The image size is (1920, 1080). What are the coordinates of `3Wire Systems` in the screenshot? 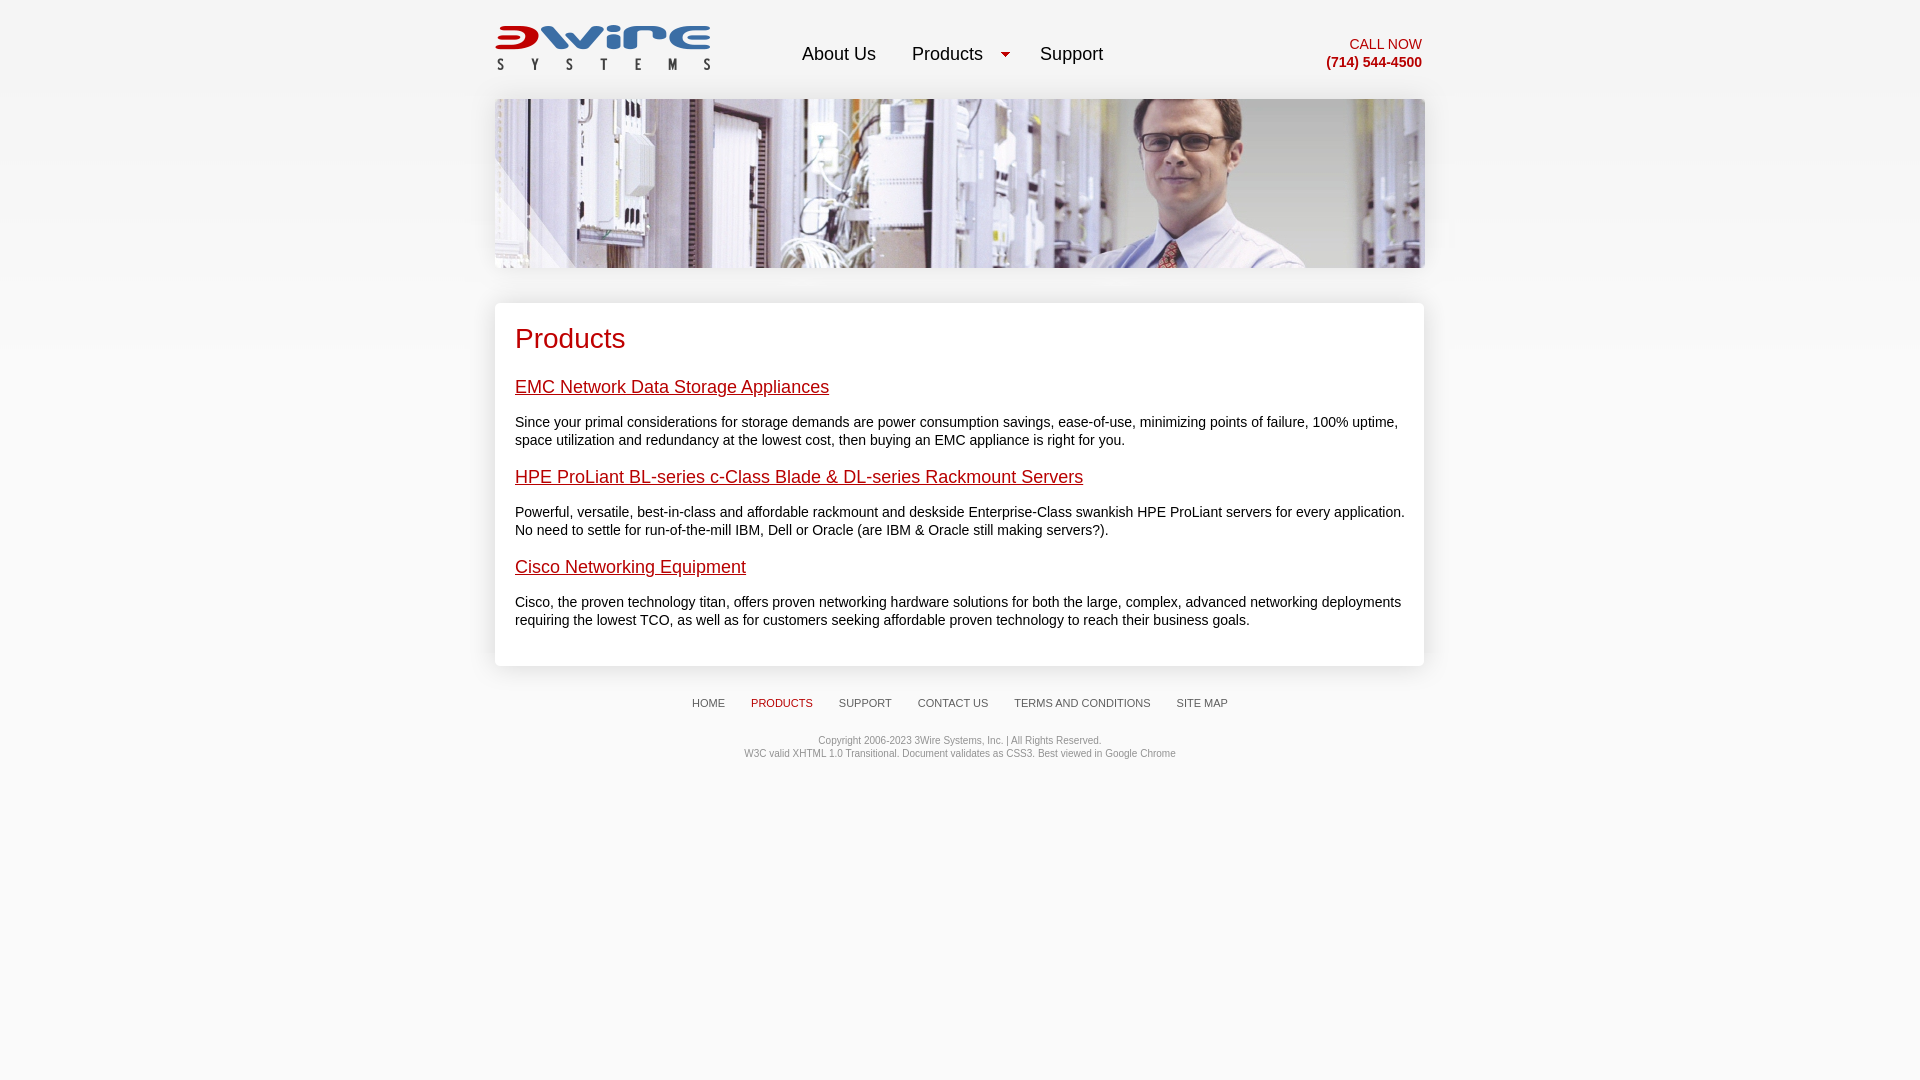 It's located at (602, 45).